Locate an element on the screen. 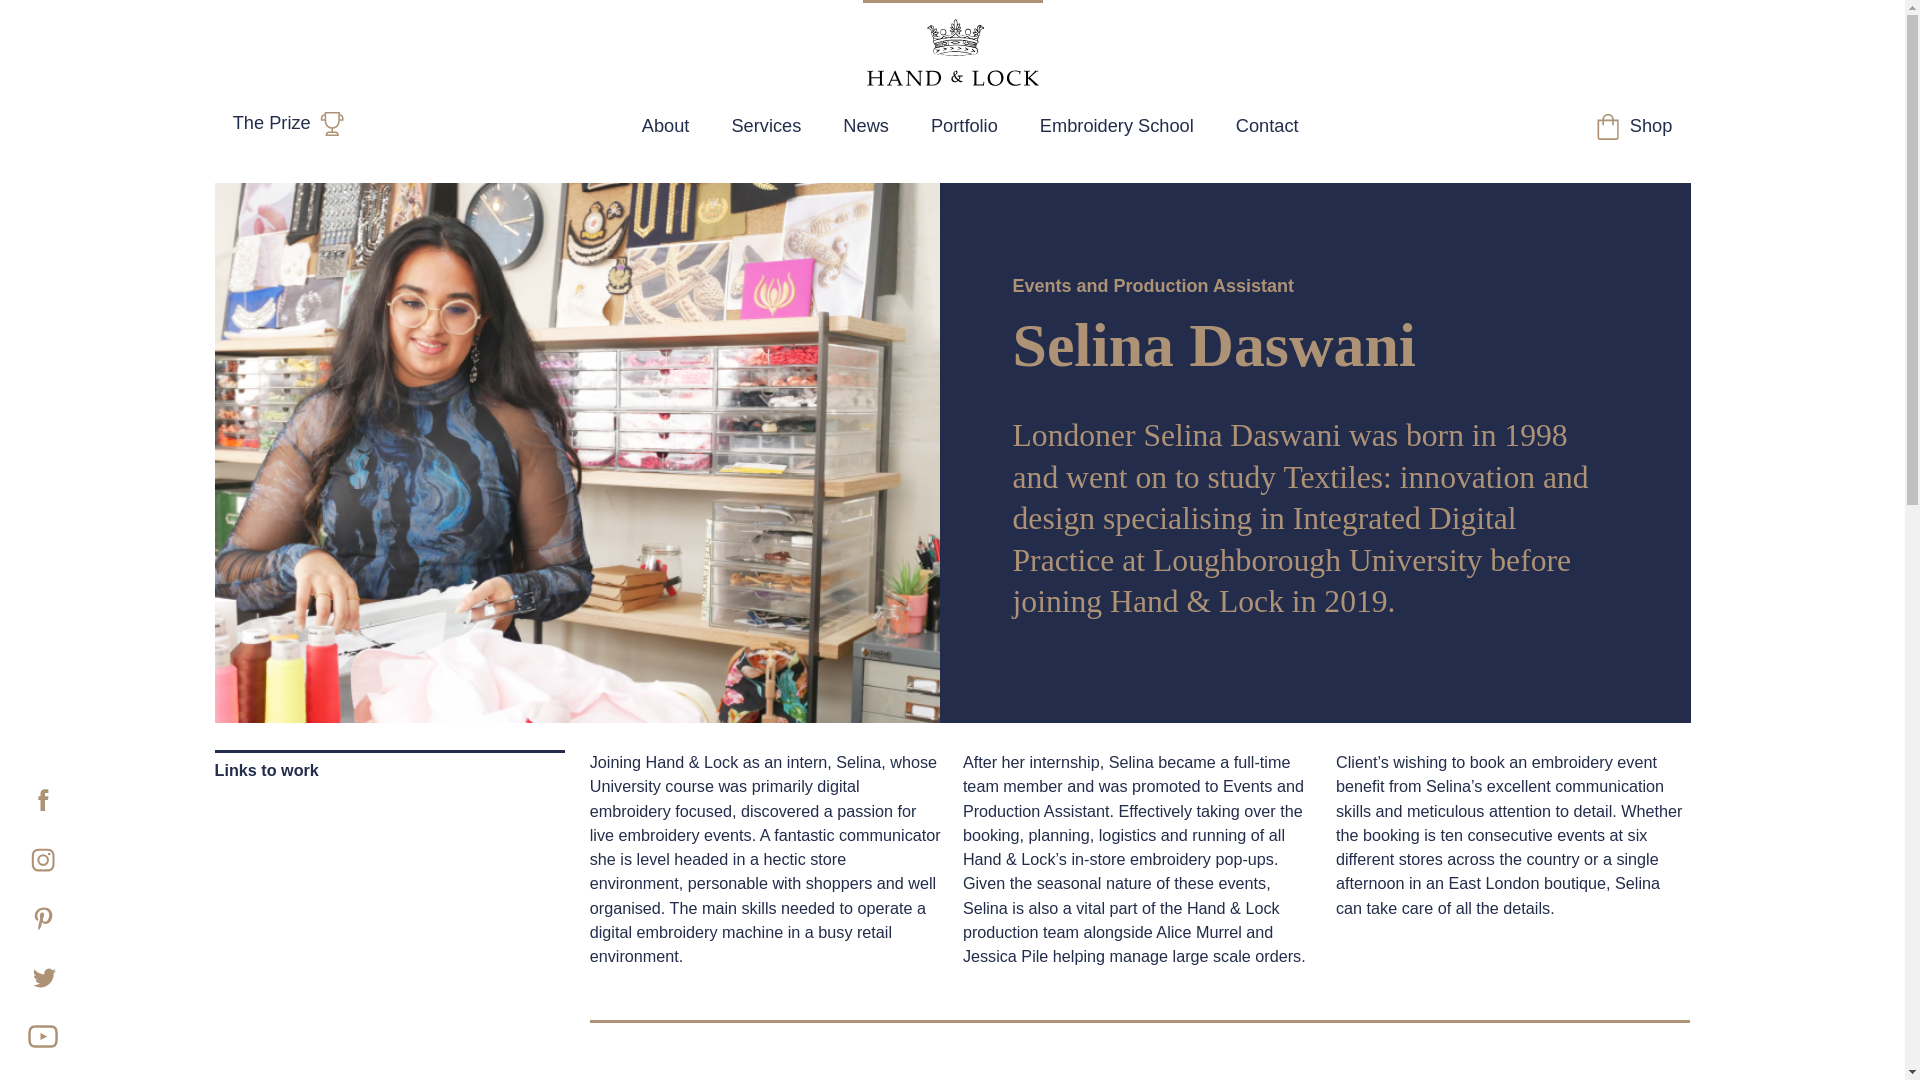 The height and width of the screenshot is (1080, 1920). News is located at coordinates (866, 127).